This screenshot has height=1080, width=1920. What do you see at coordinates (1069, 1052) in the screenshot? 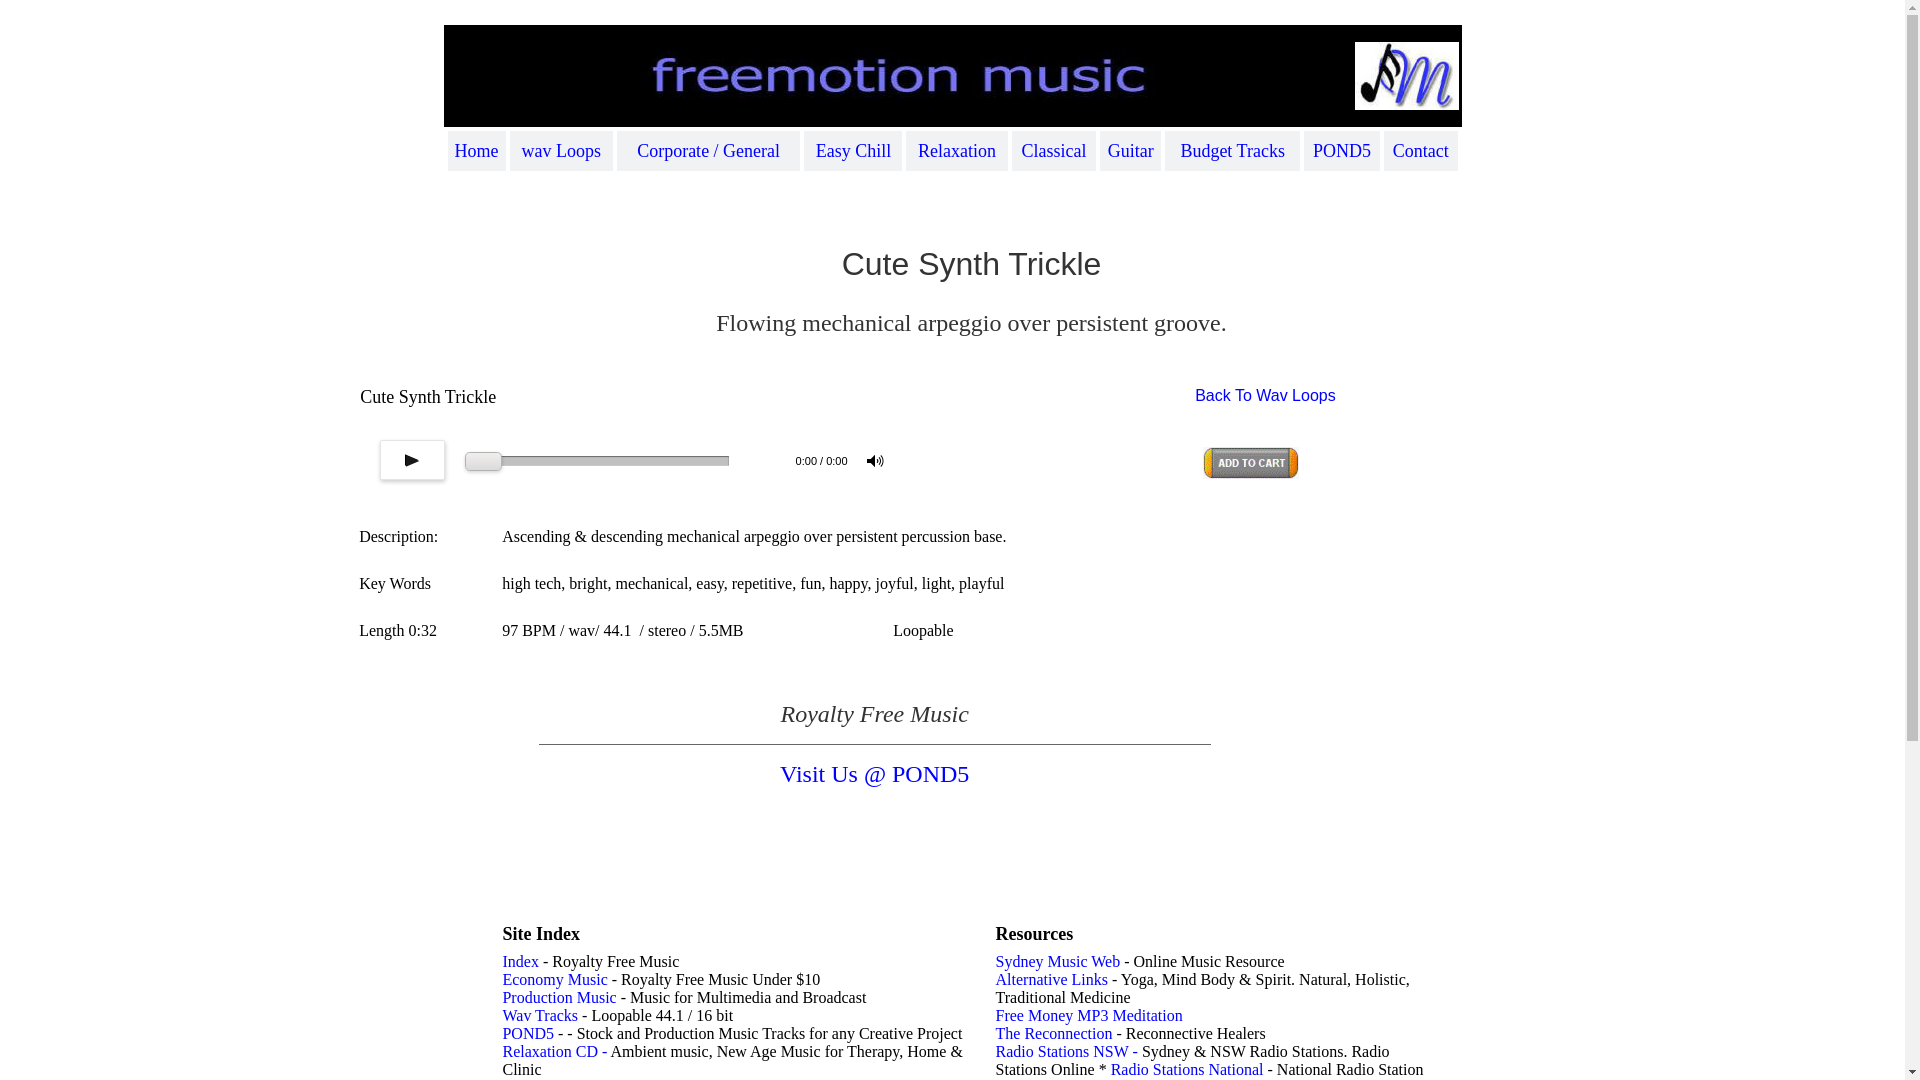
I see `Radio Stations NSW -` at bounding box center [1069, 1052].